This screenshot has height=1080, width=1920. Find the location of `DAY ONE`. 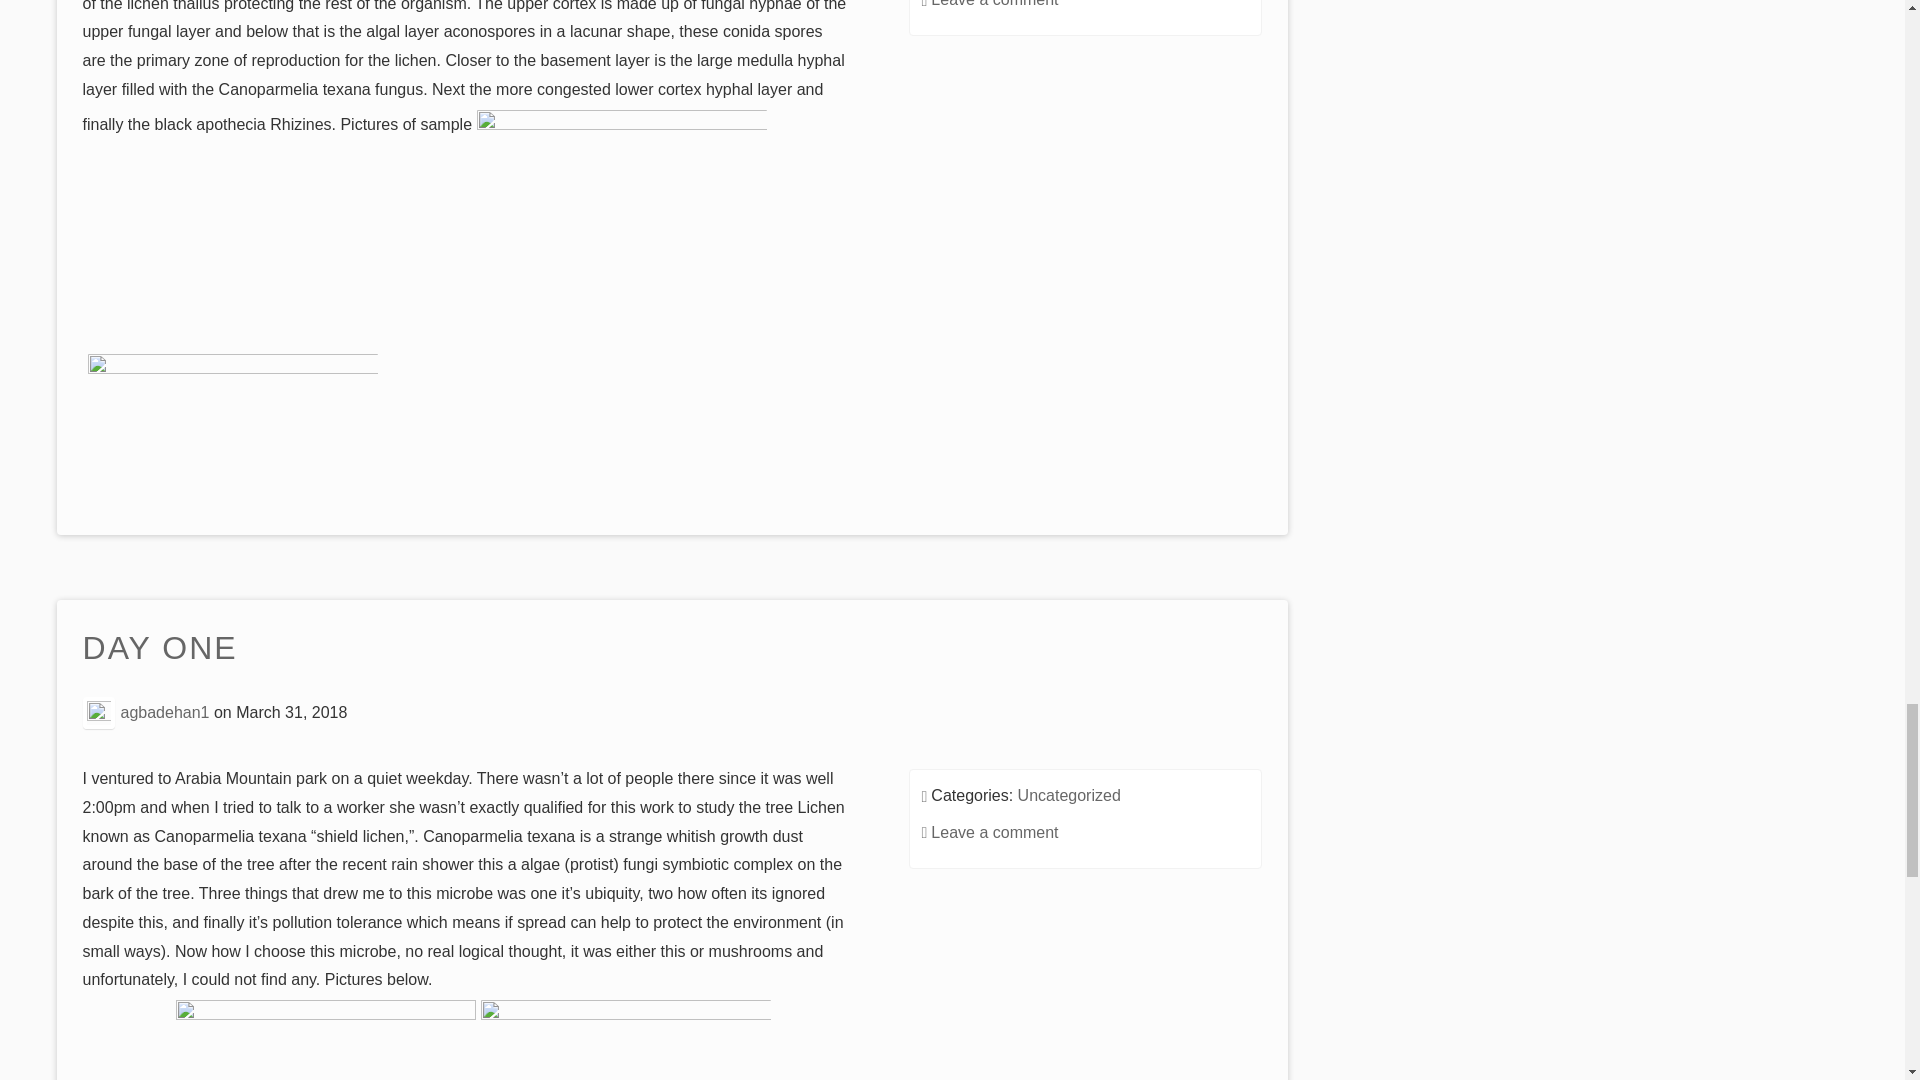

DAY ONE is located at coordinates (160, 649).